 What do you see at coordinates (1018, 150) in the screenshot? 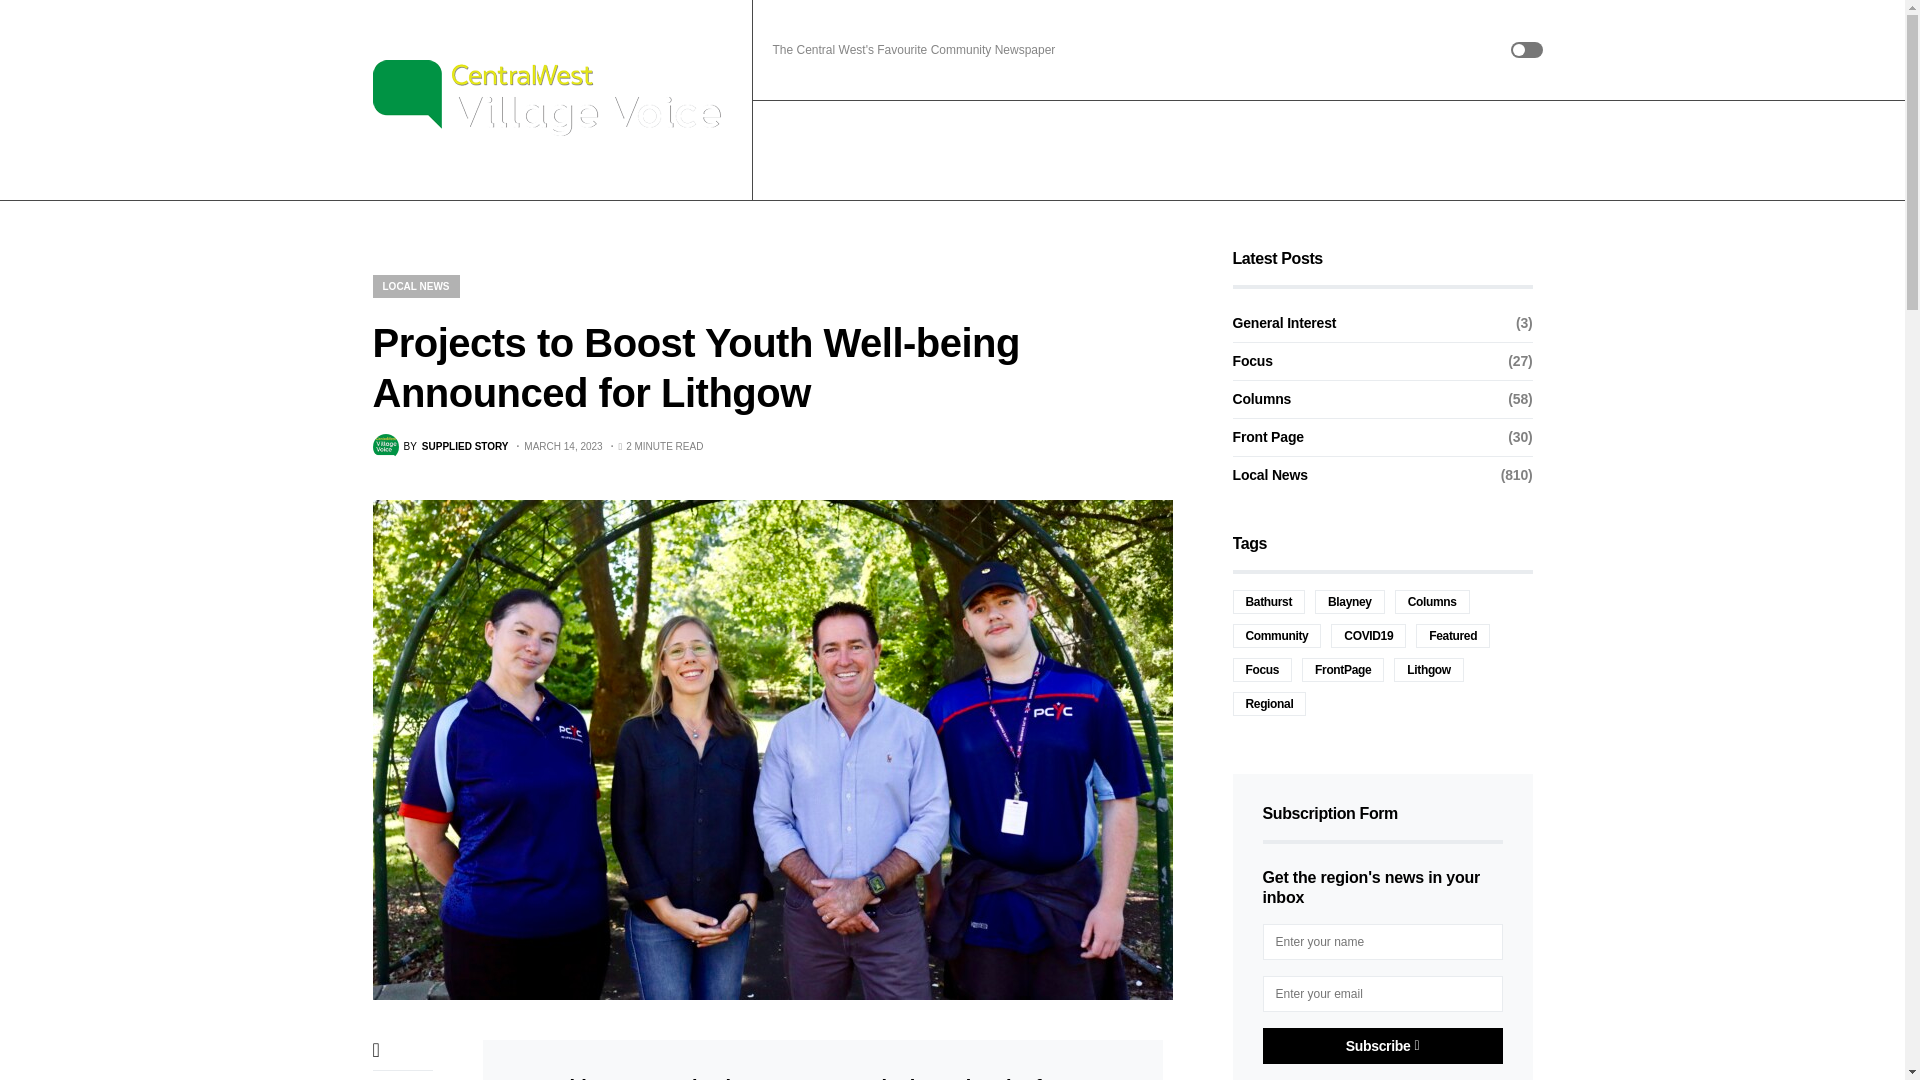
I see `Community Announcements` at bounding box center [1018, 150].